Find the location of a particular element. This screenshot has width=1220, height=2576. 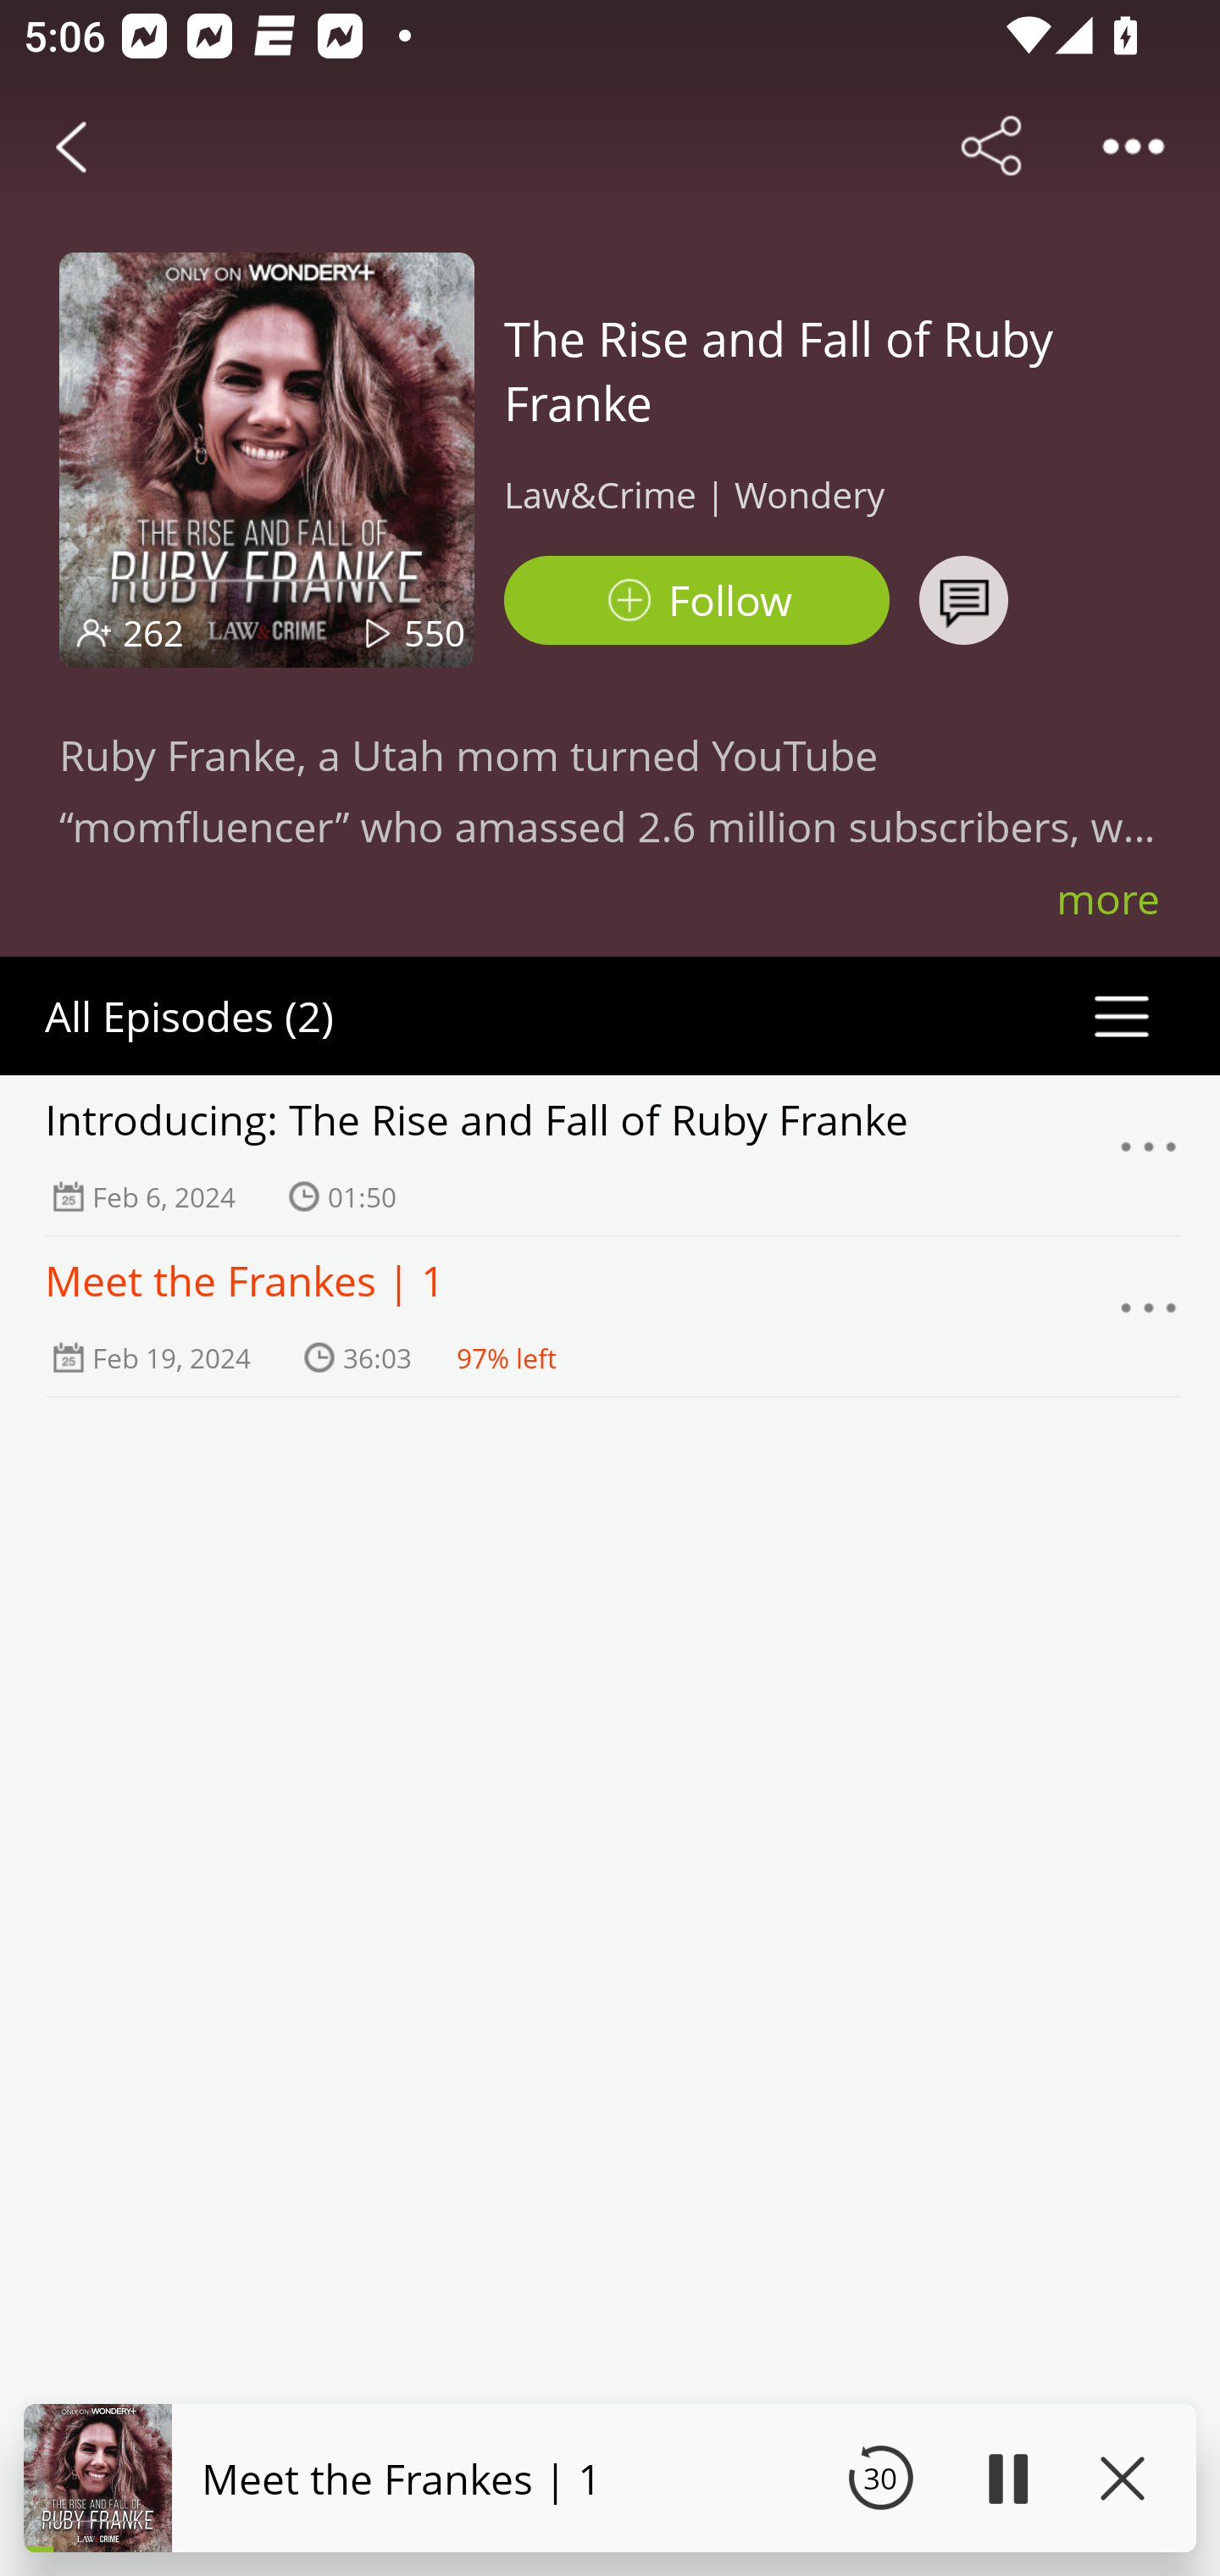

Menu is located at coordinates (1149, 1317).